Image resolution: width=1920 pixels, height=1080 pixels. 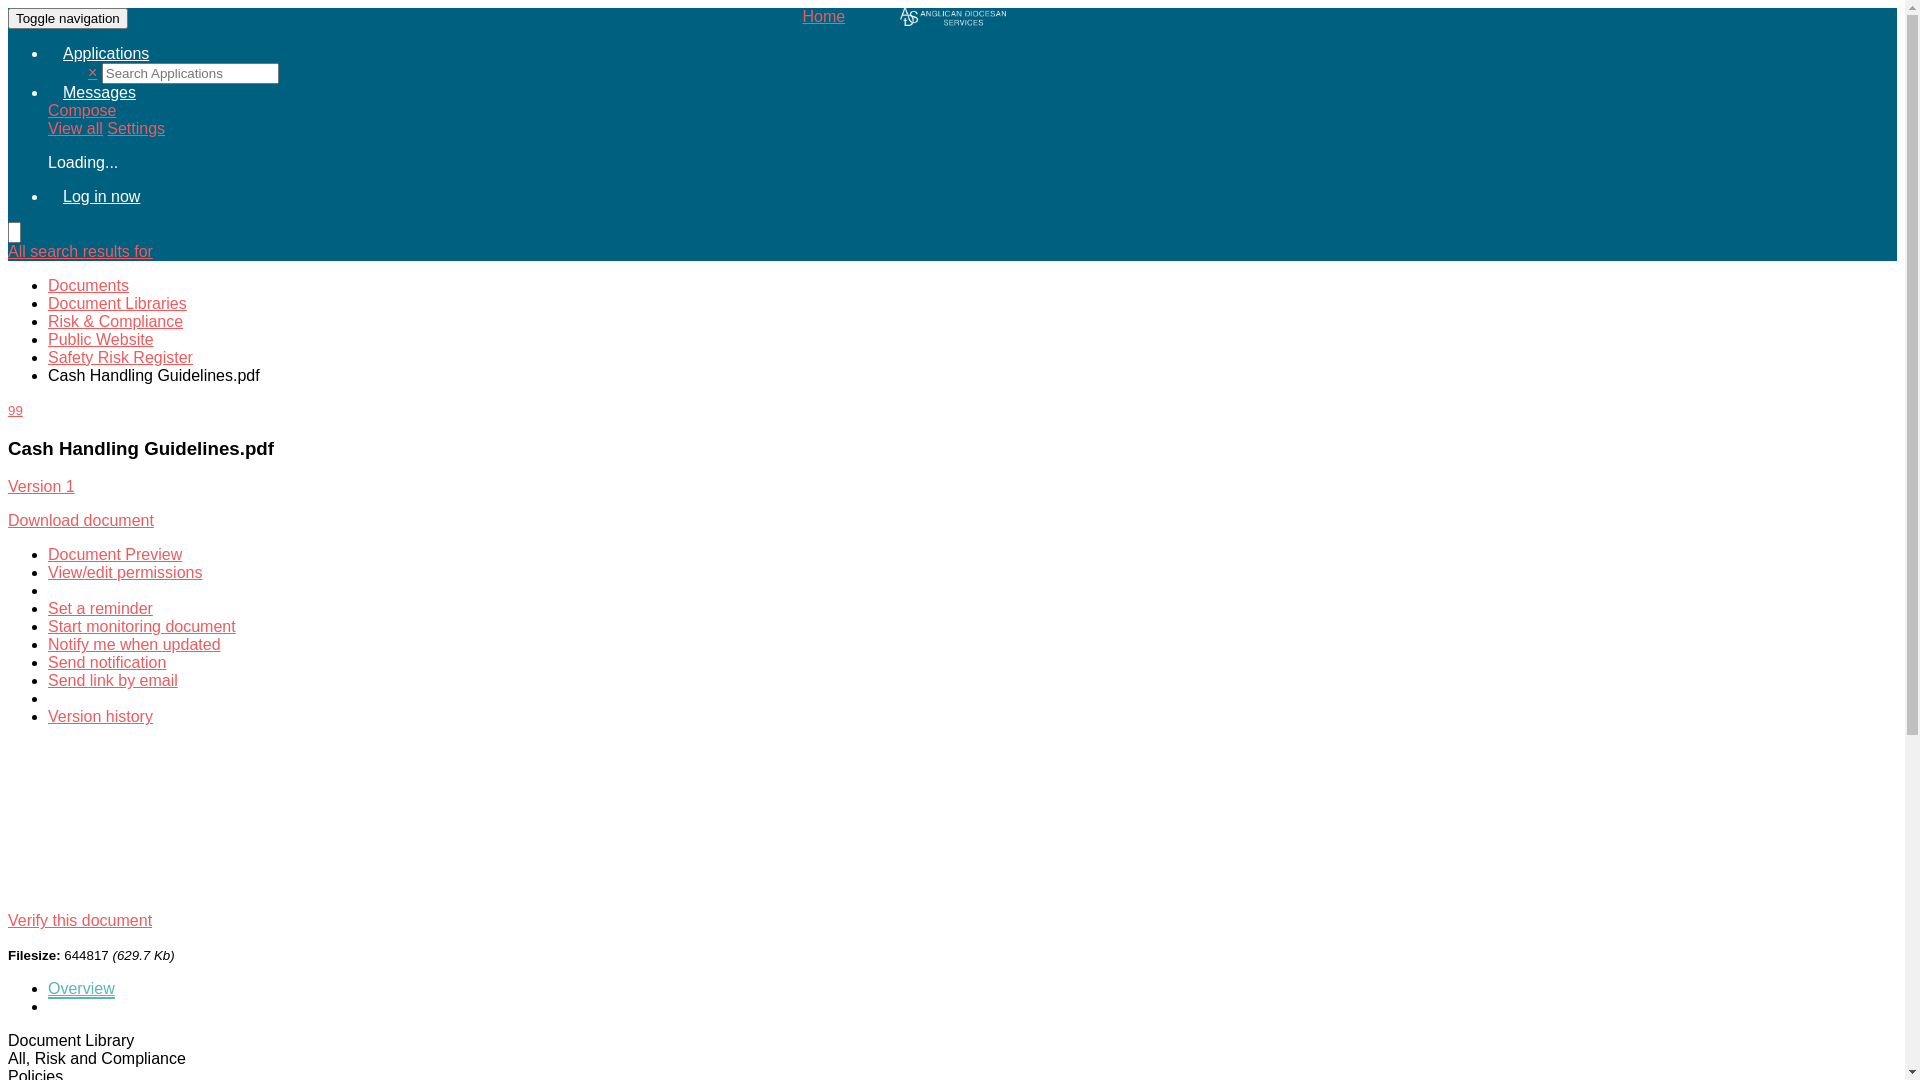 I want to click on Home, so click(x=952, y=17).